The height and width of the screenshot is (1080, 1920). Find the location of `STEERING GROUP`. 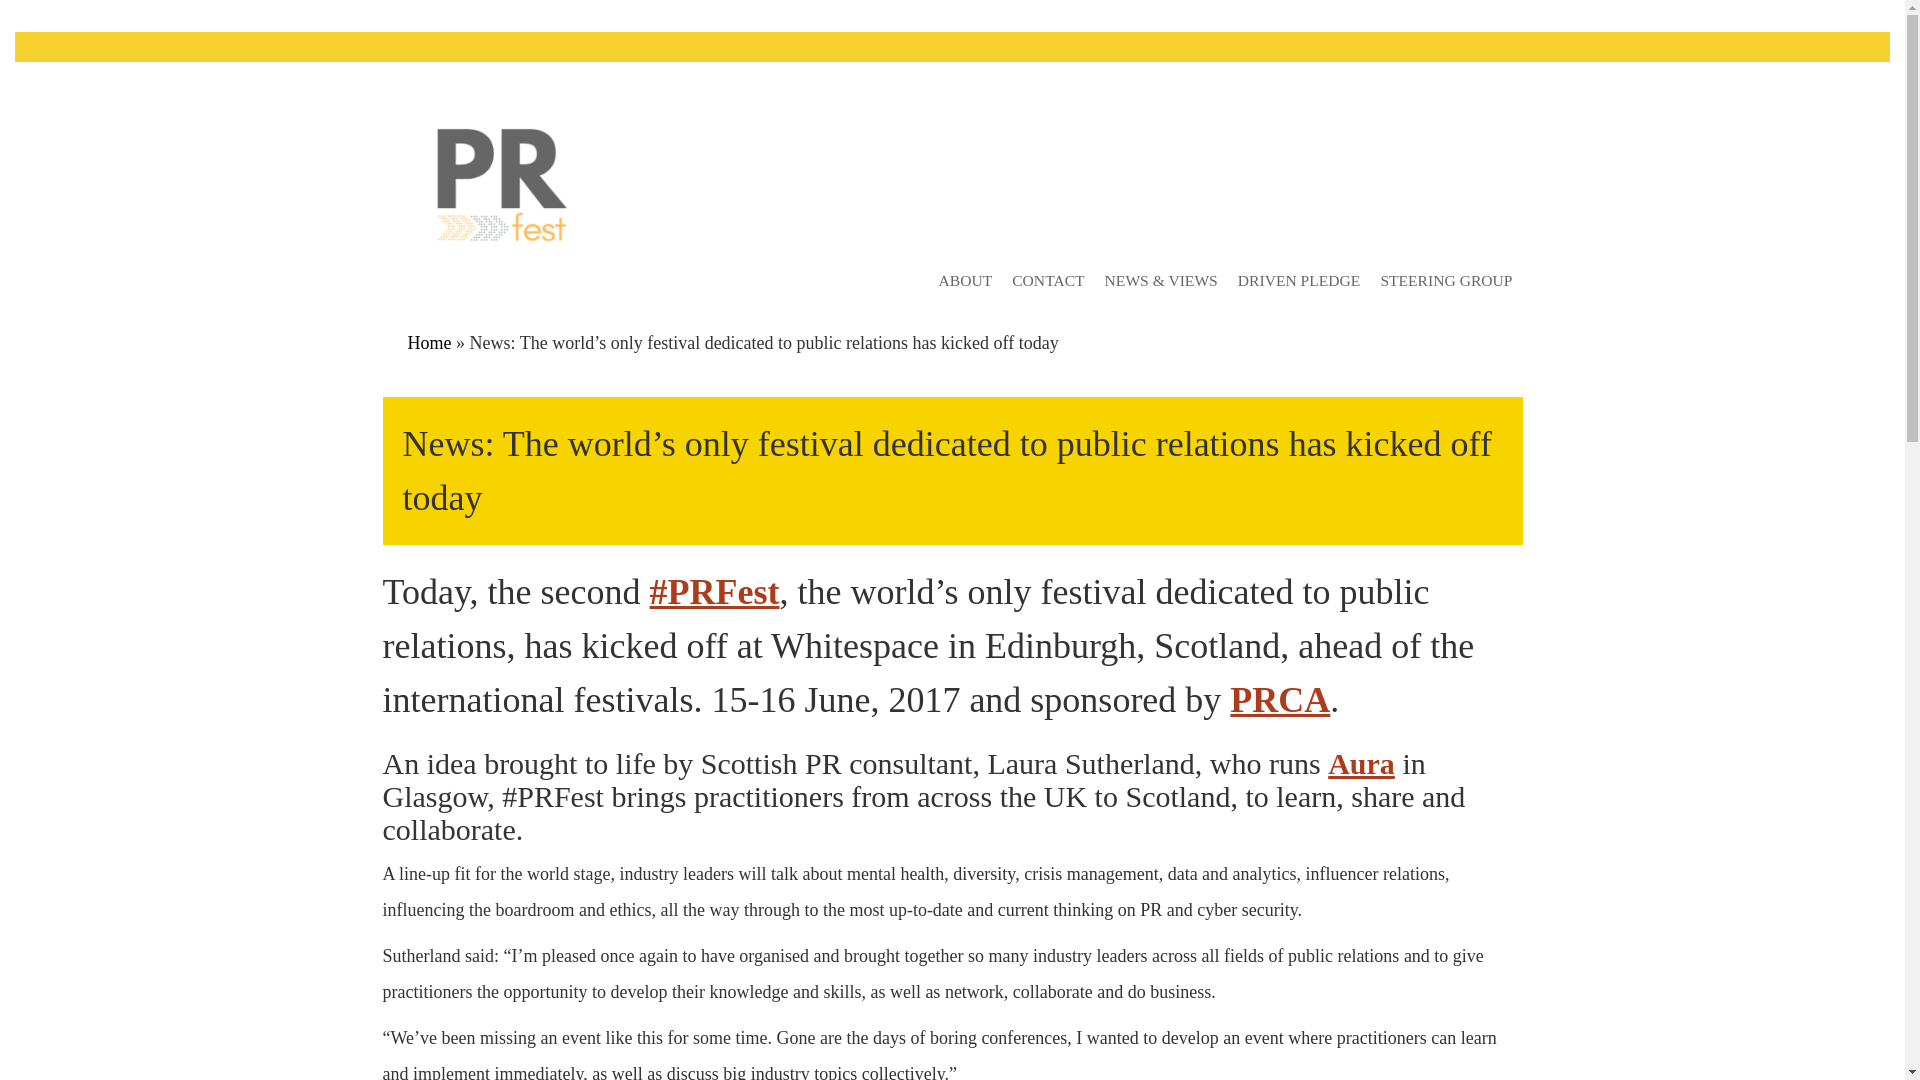

STEERING GROUP is located at coordinates (1446, 280).